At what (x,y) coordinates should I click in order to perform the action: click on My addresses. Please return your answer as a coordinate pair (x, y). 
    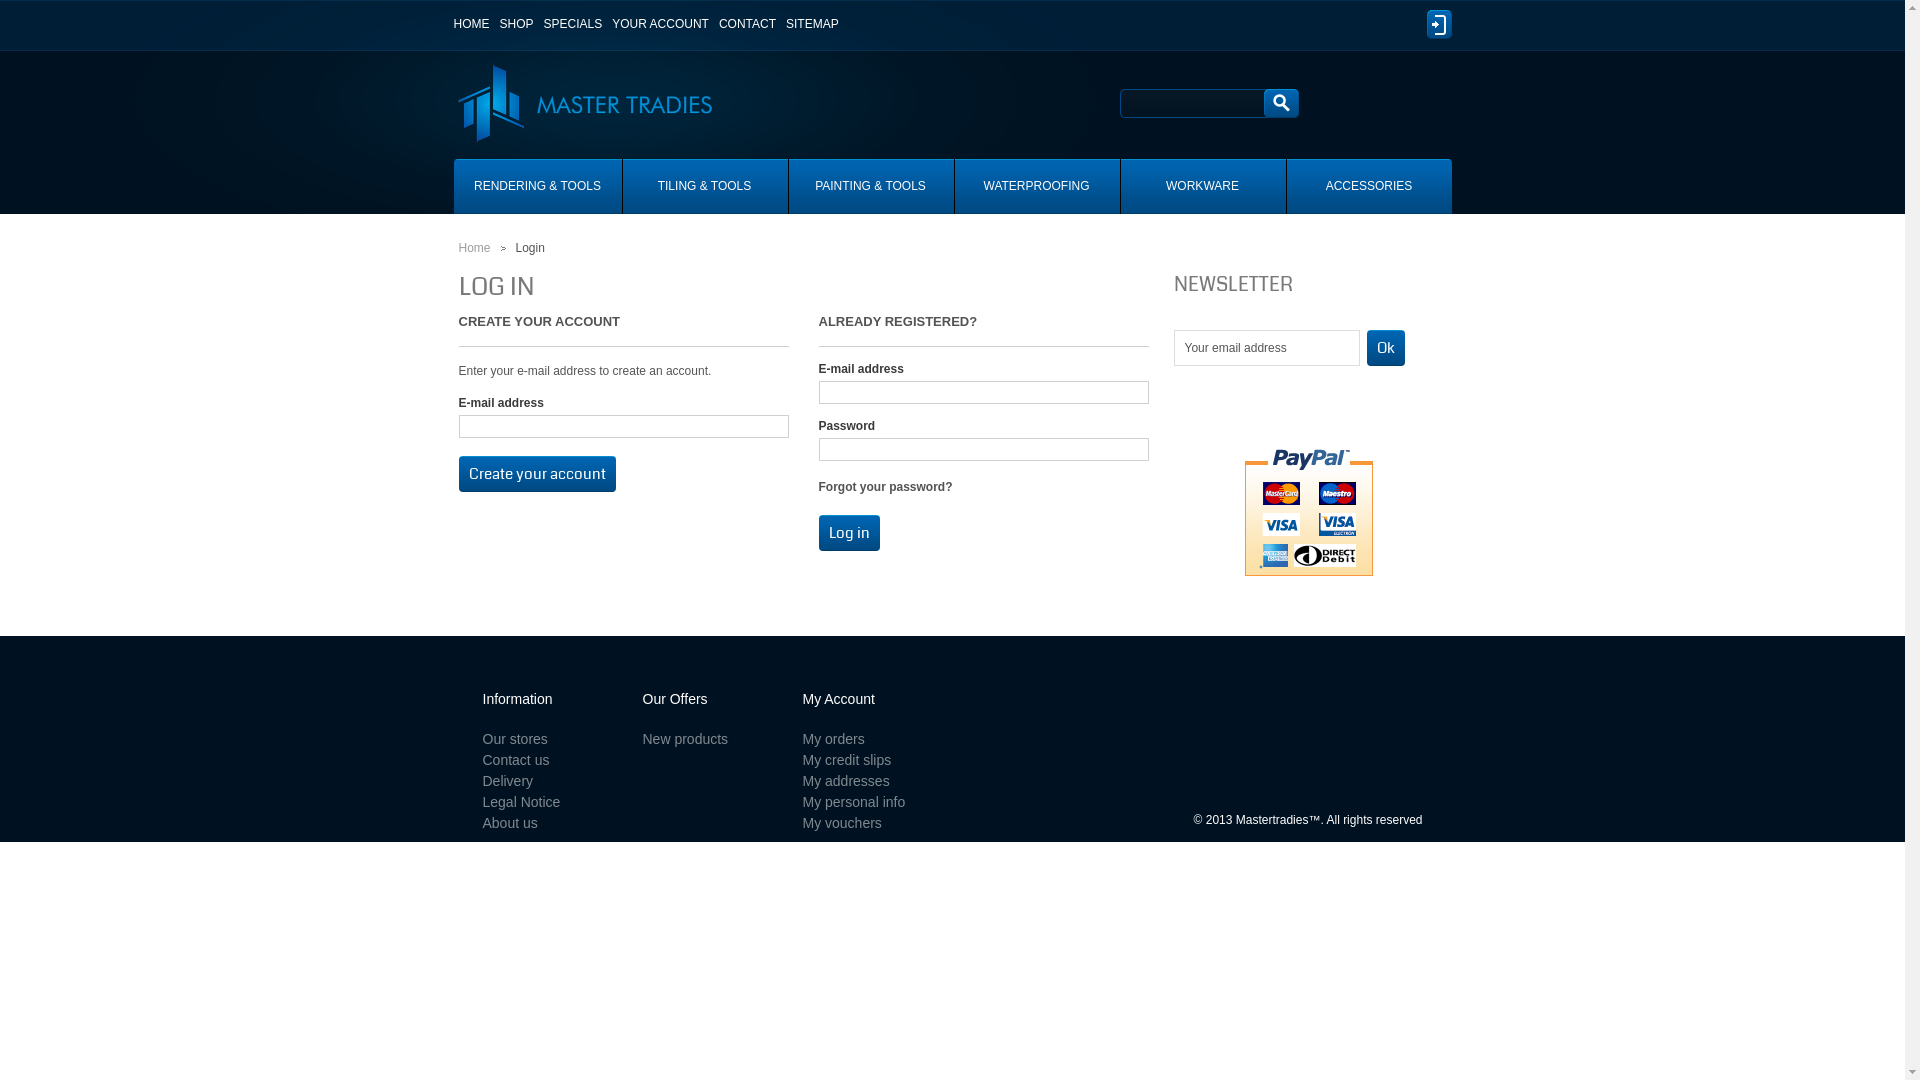
    Looking at the image, I should click on (846, 781).